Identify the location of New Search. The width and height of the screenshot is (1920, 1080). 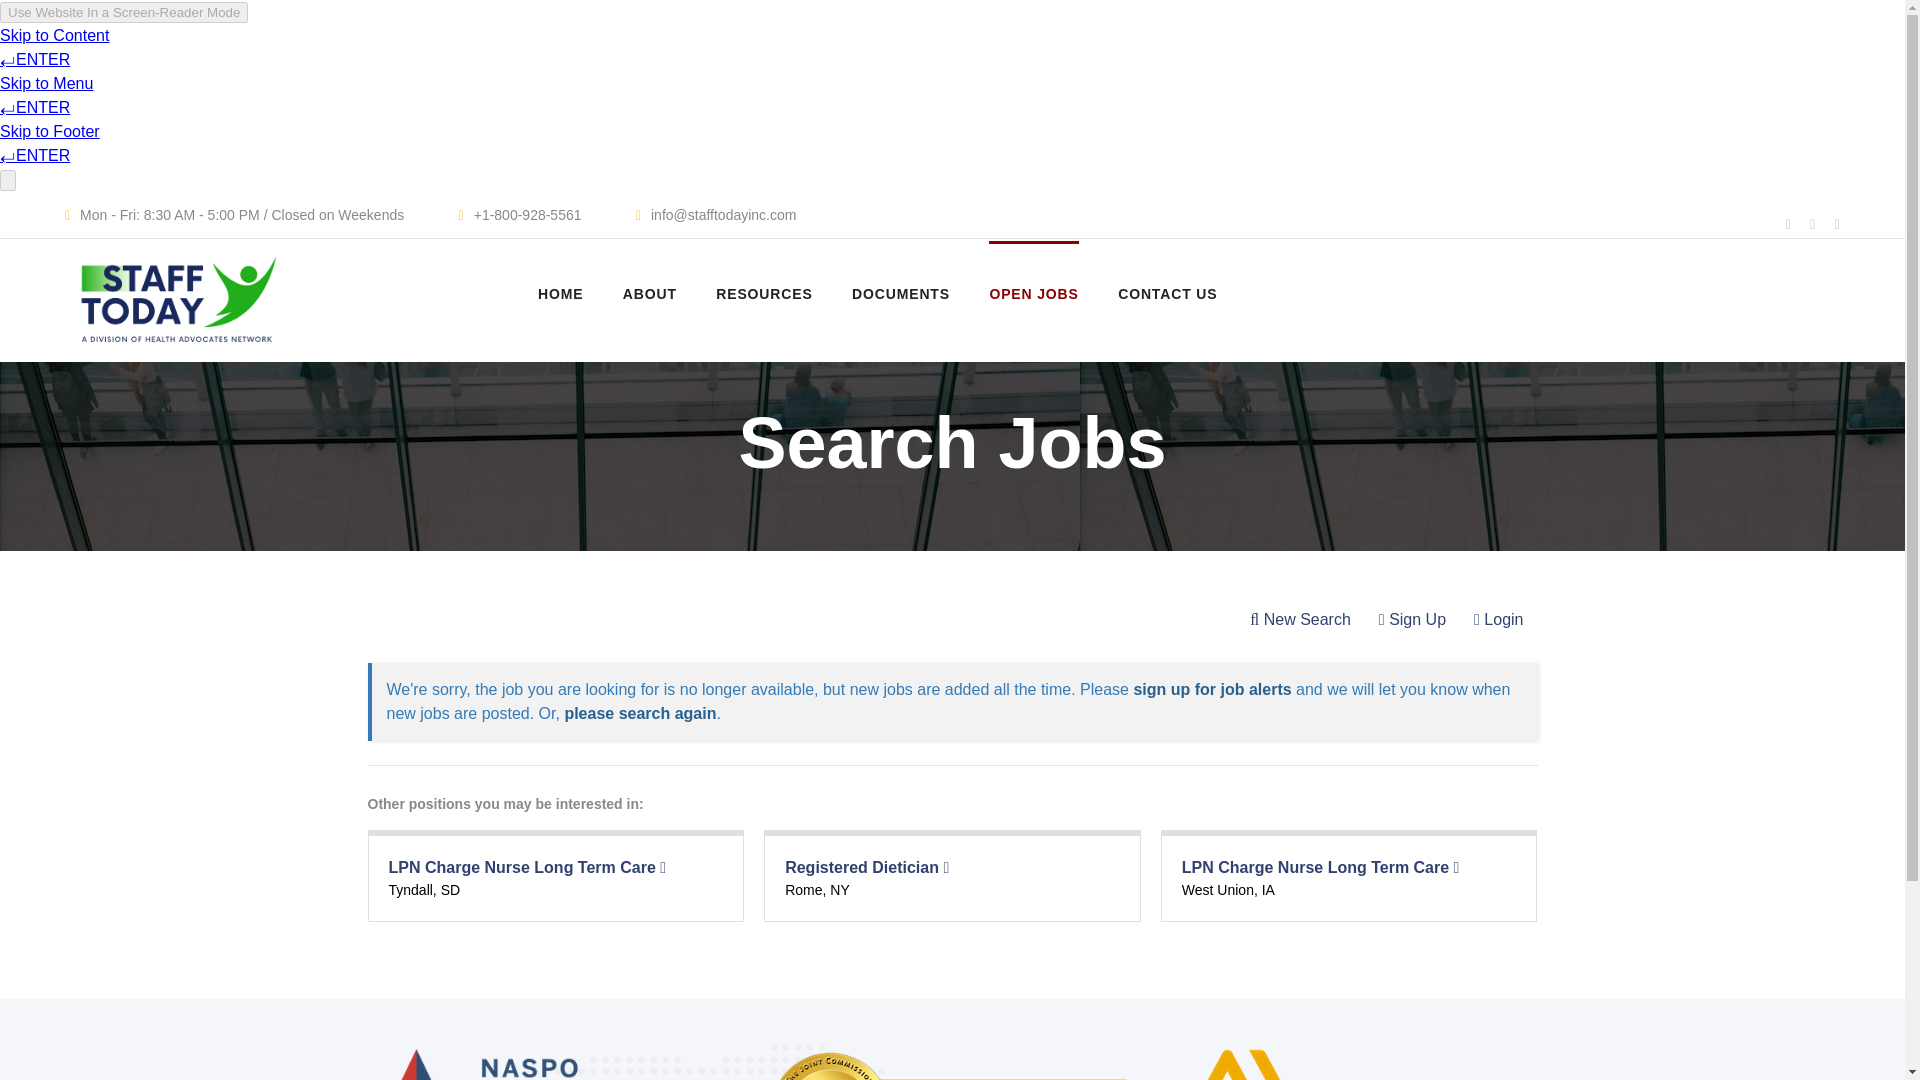
(1300, 620).